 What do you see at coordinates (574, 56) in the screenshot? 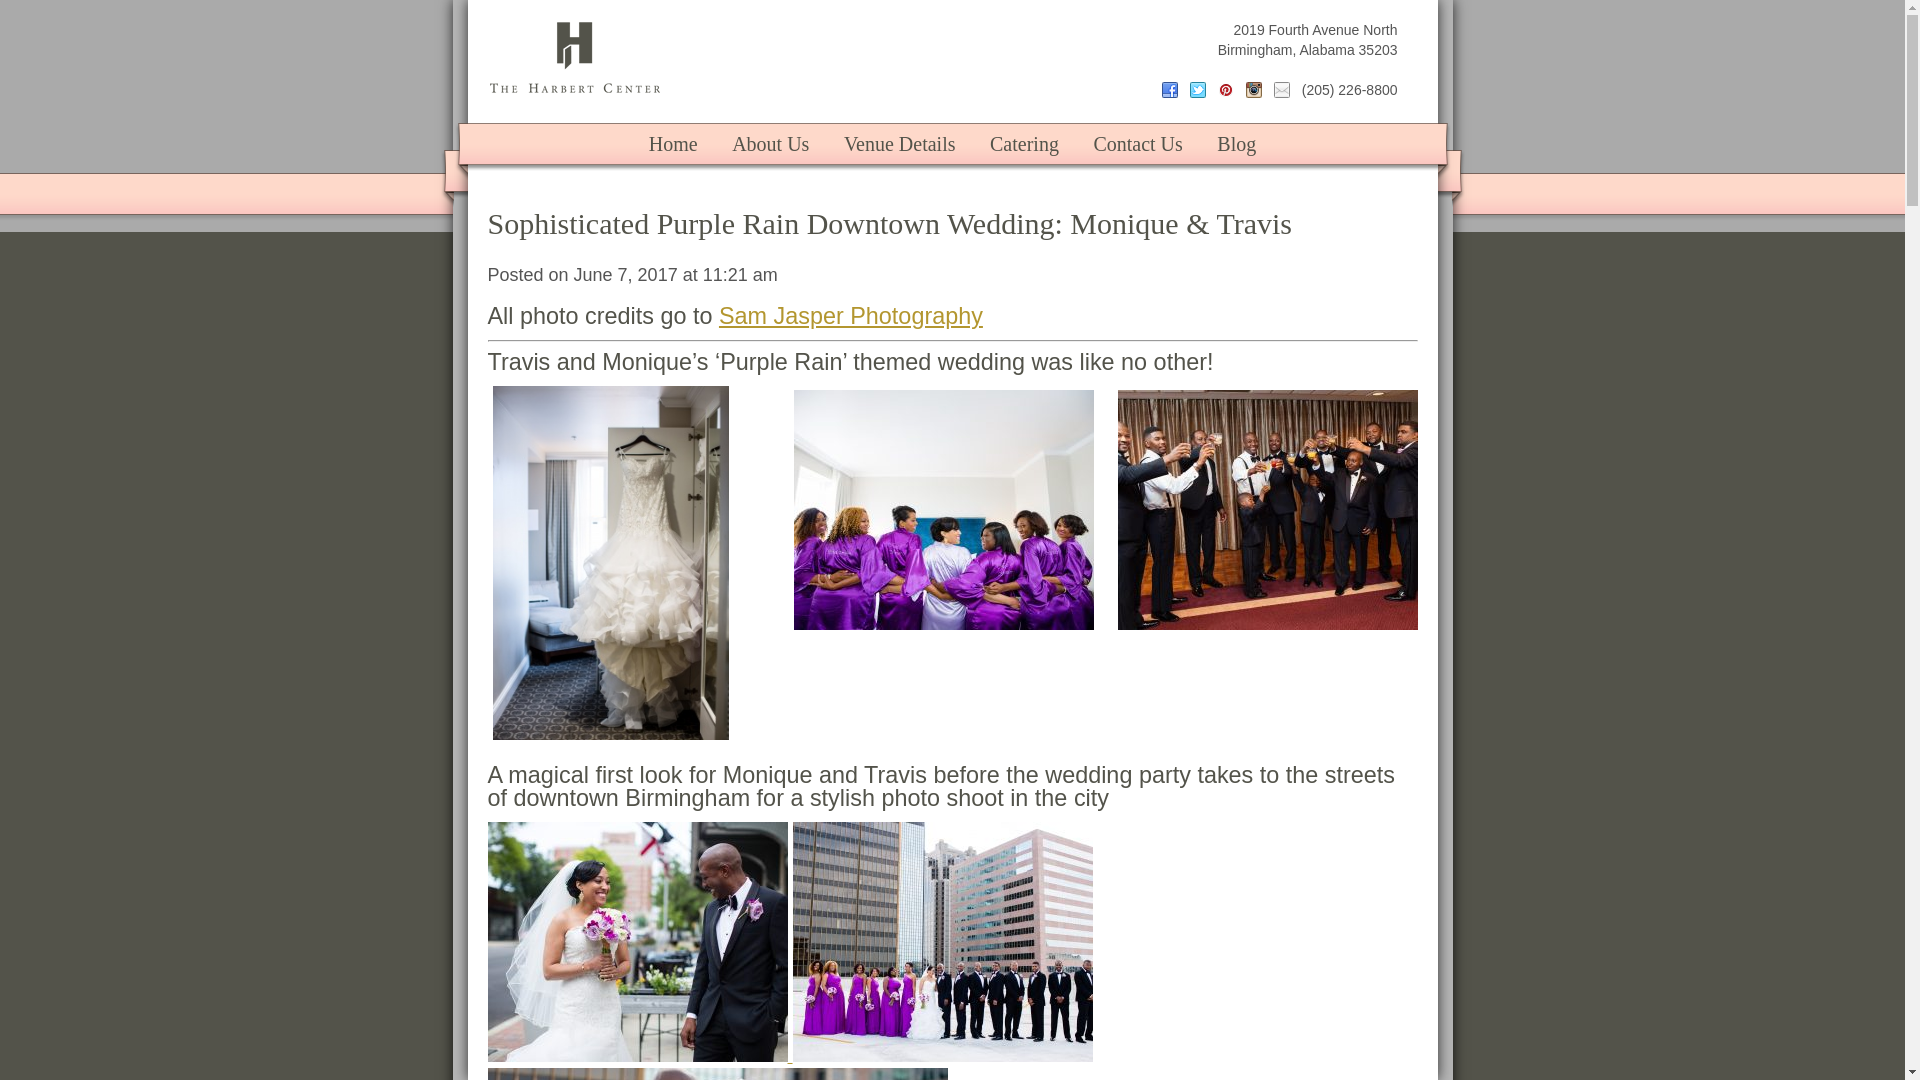
I see `The Harbert Center` at bounding box center [574, 56].